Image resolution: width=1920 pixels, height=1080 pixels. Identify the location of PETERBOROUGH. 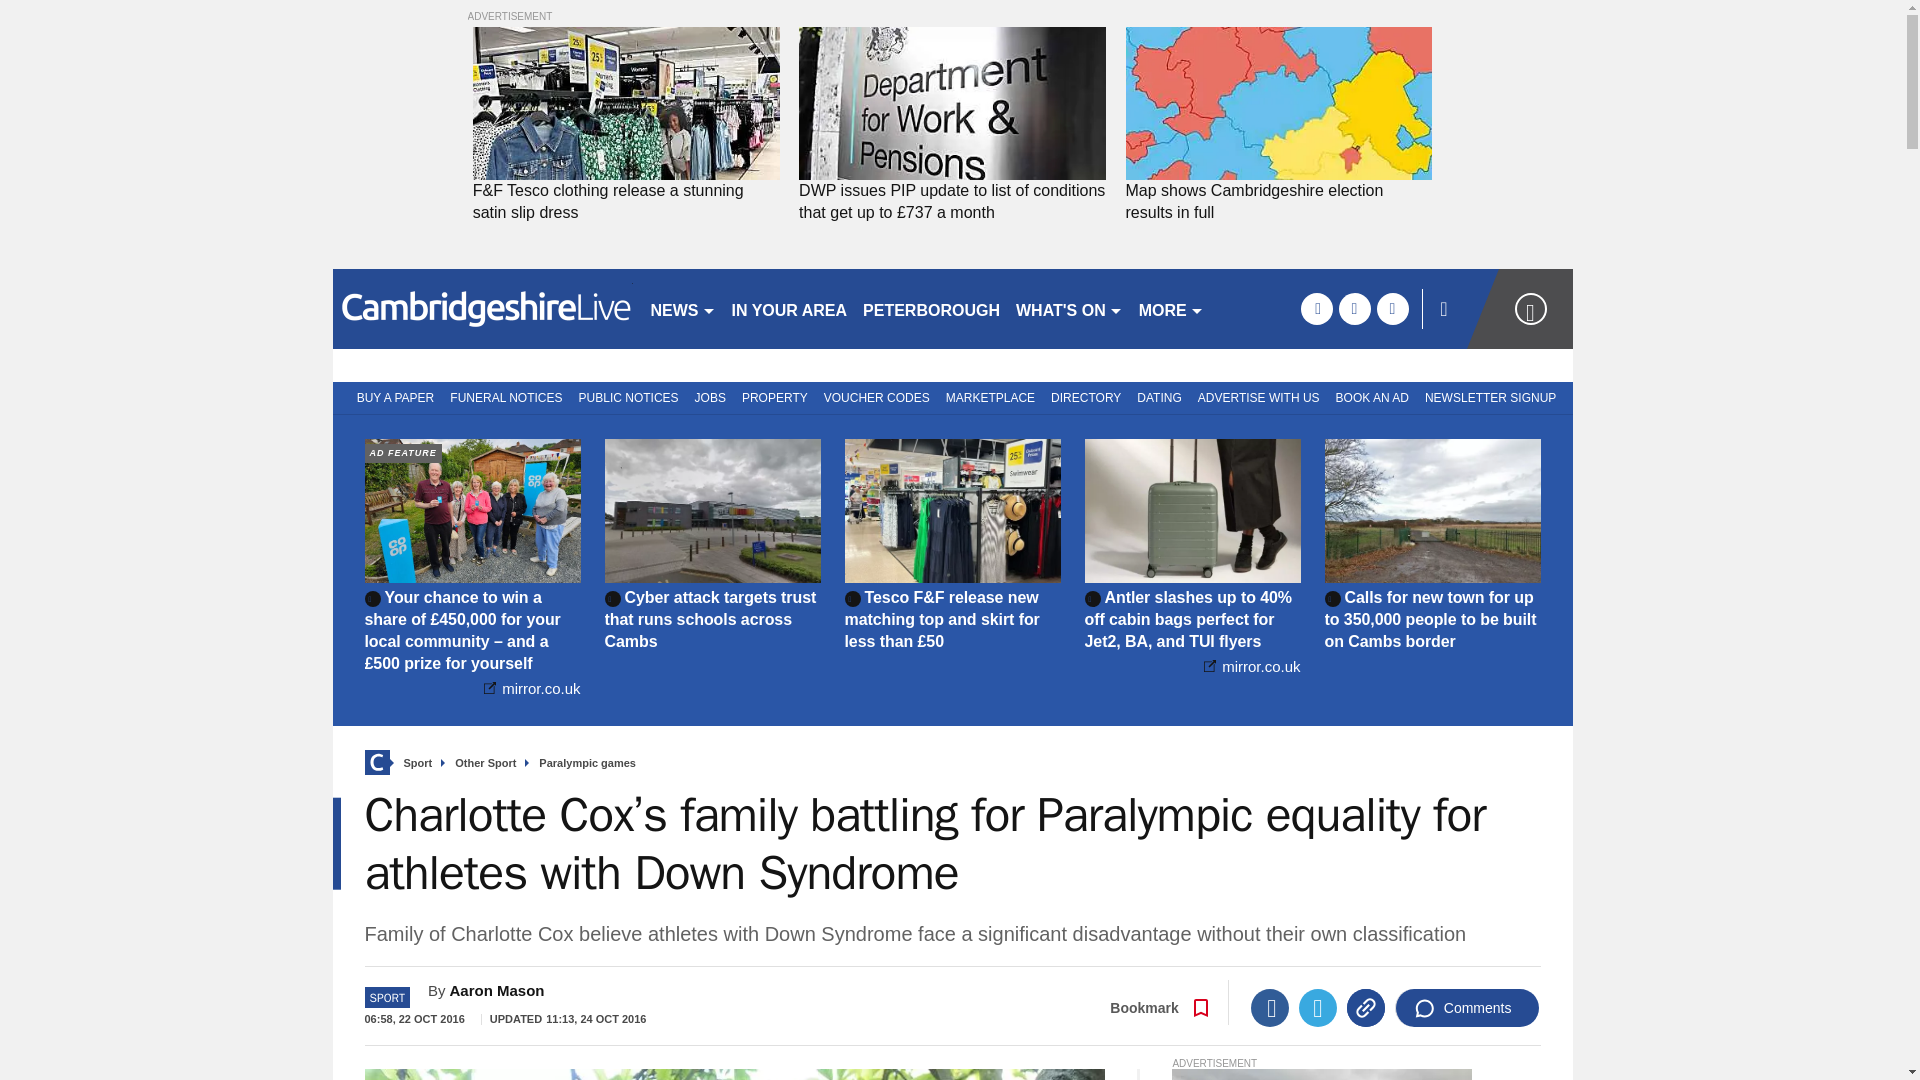
(931, 308).